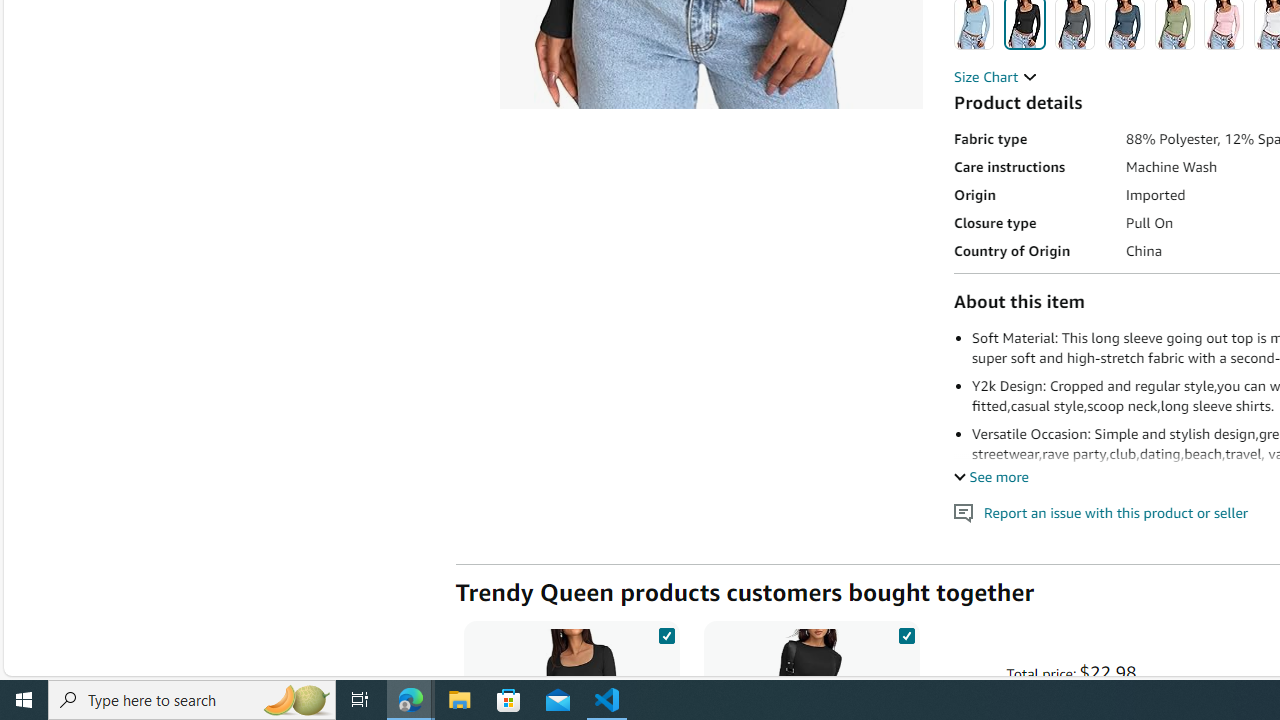 Image resolution: width=1280 pixels, height=720 pixels. I want to click on AutomationID: thematicBundleCheck-2, so click(906, 632).